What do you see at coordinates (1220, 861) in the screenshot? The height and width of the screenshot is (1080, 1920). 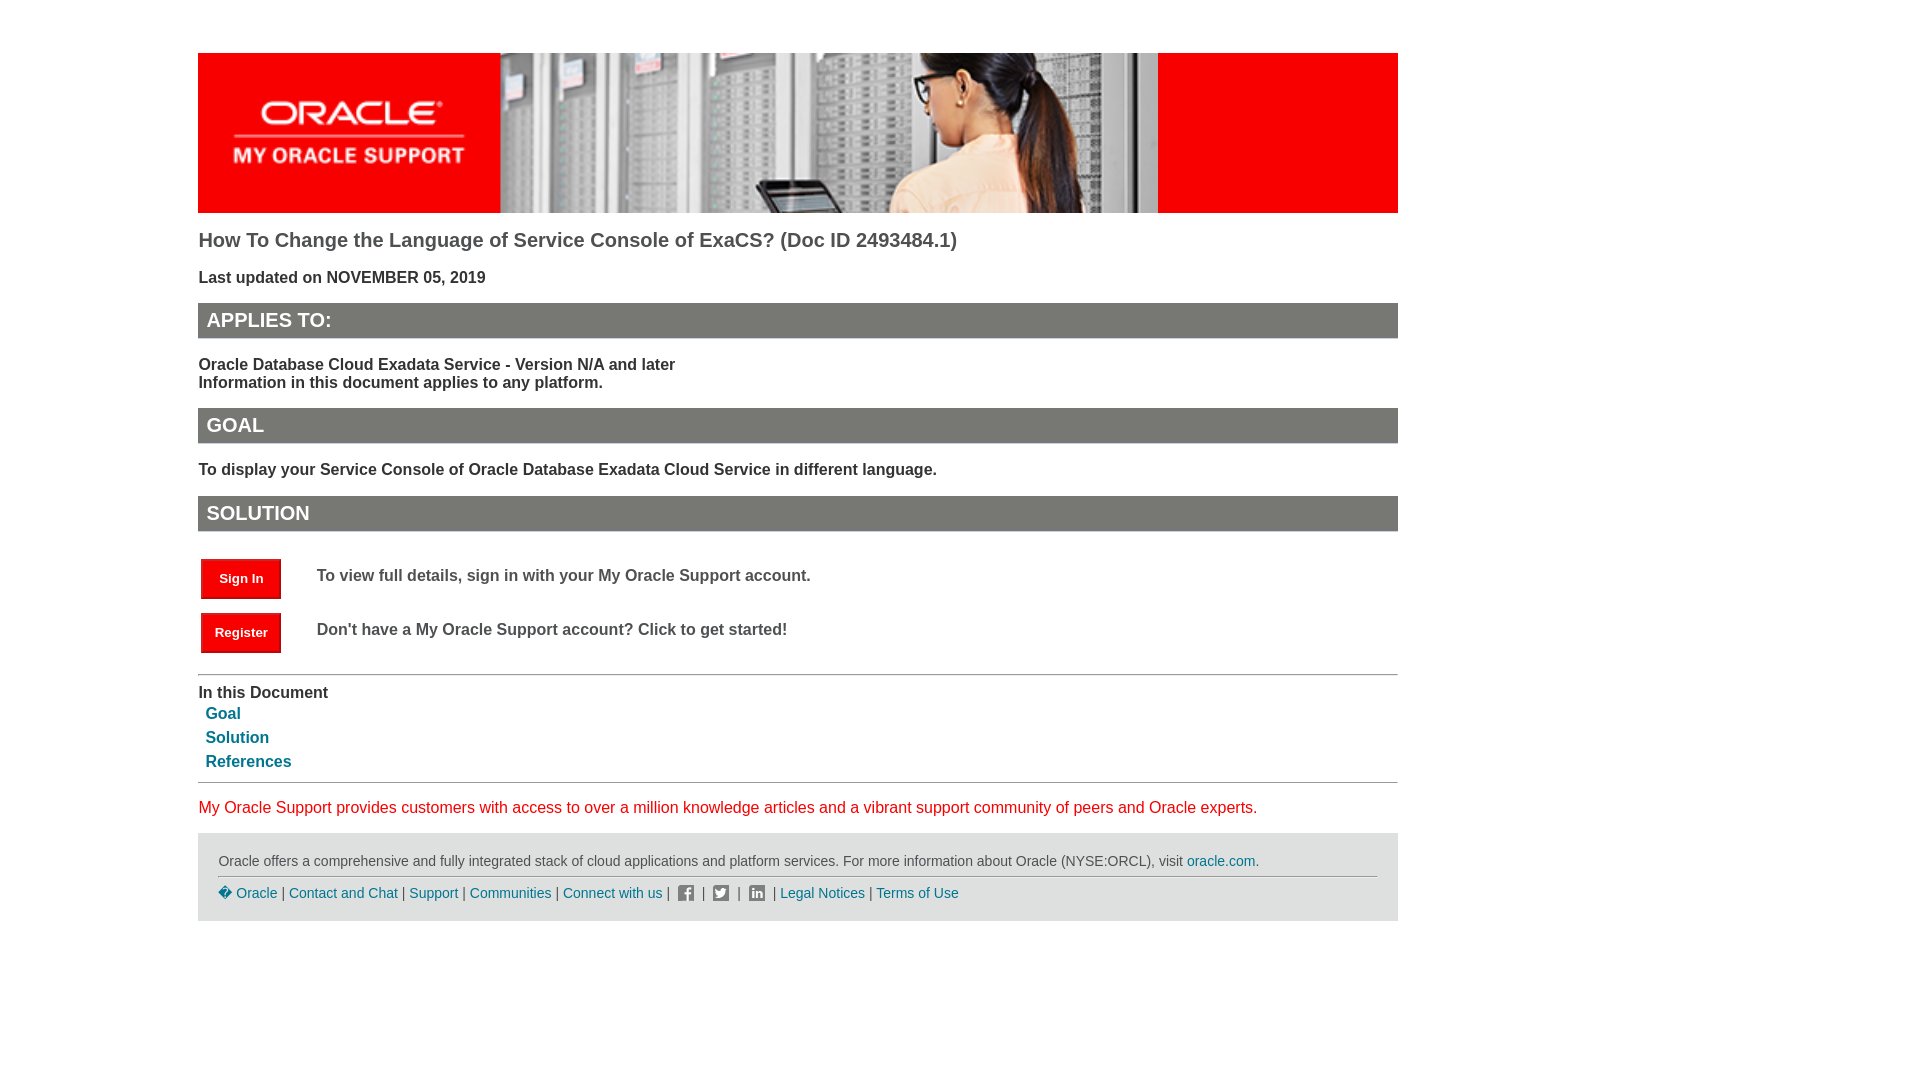 I see `oracle.com` at bounding box center [1220, 861].